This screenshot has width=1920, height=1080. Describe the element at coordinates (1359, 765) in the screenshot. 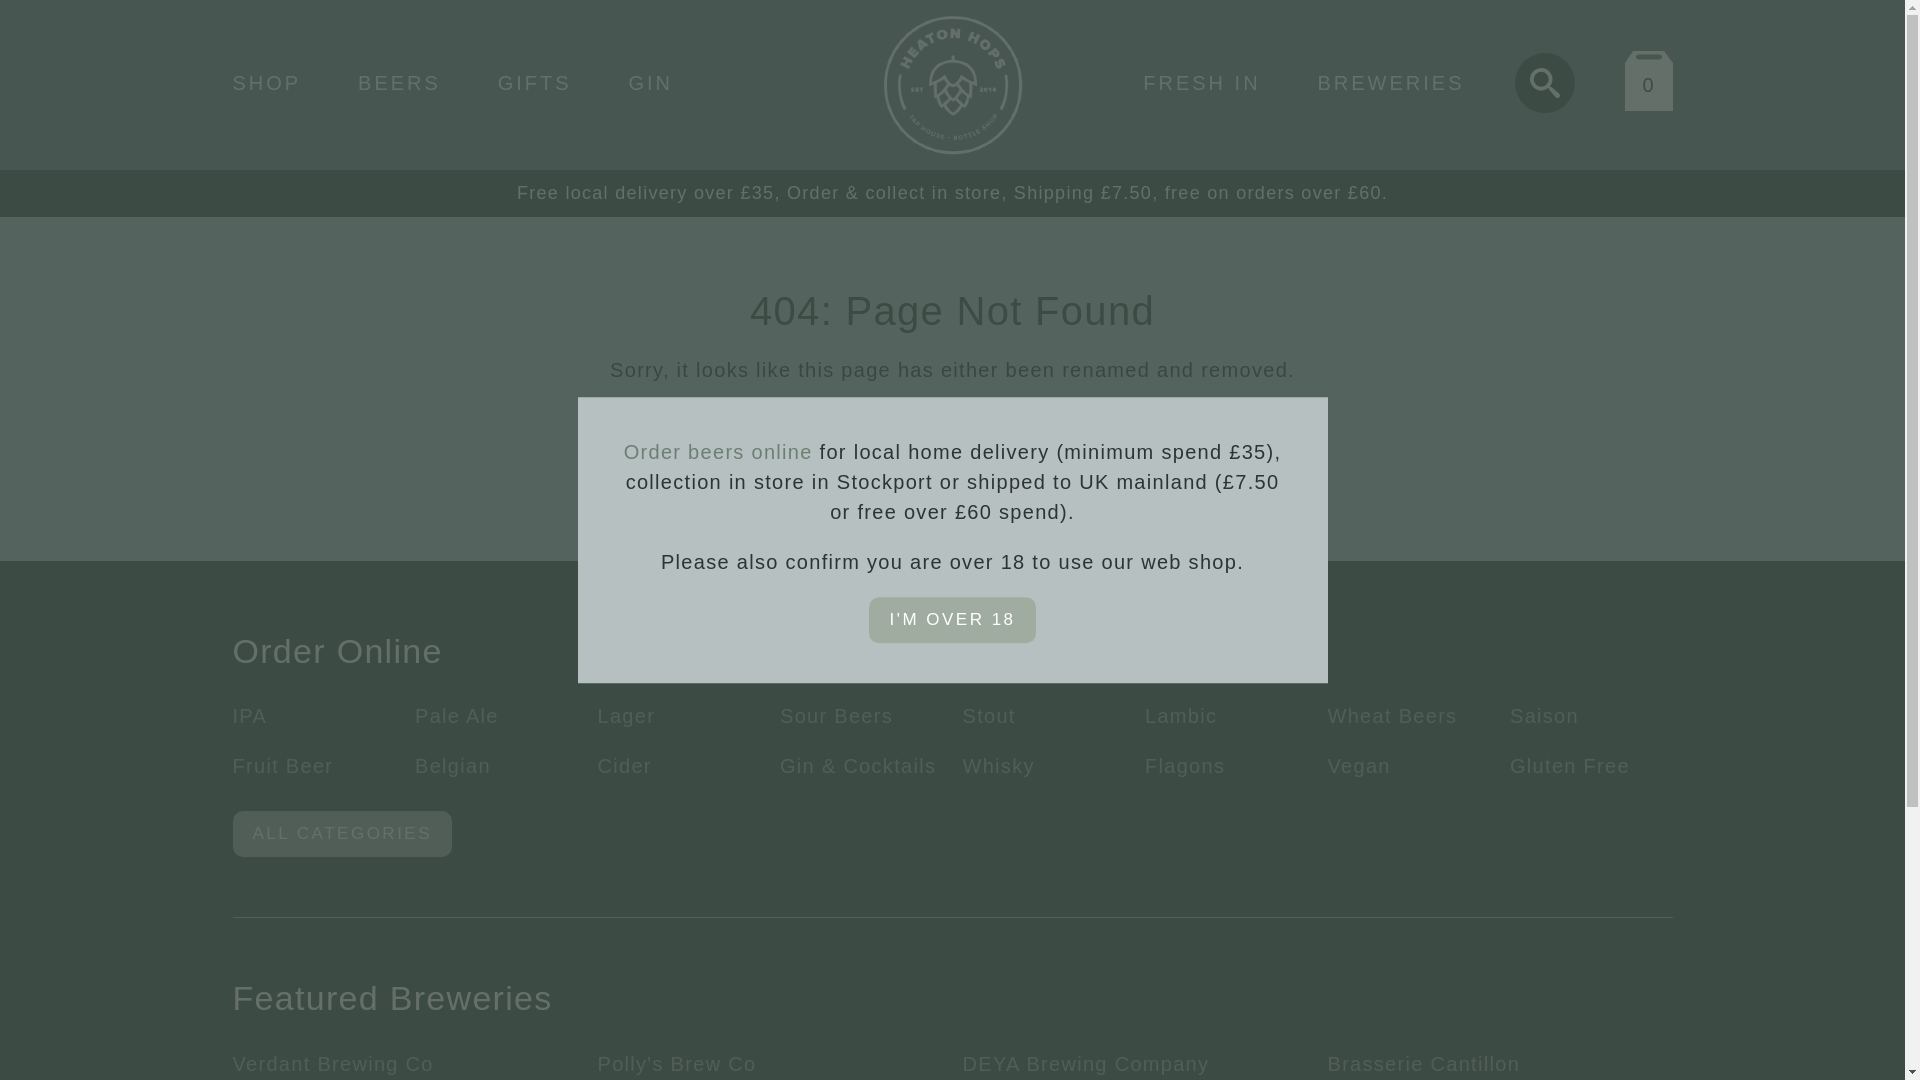

I see `Vegan` at that location.